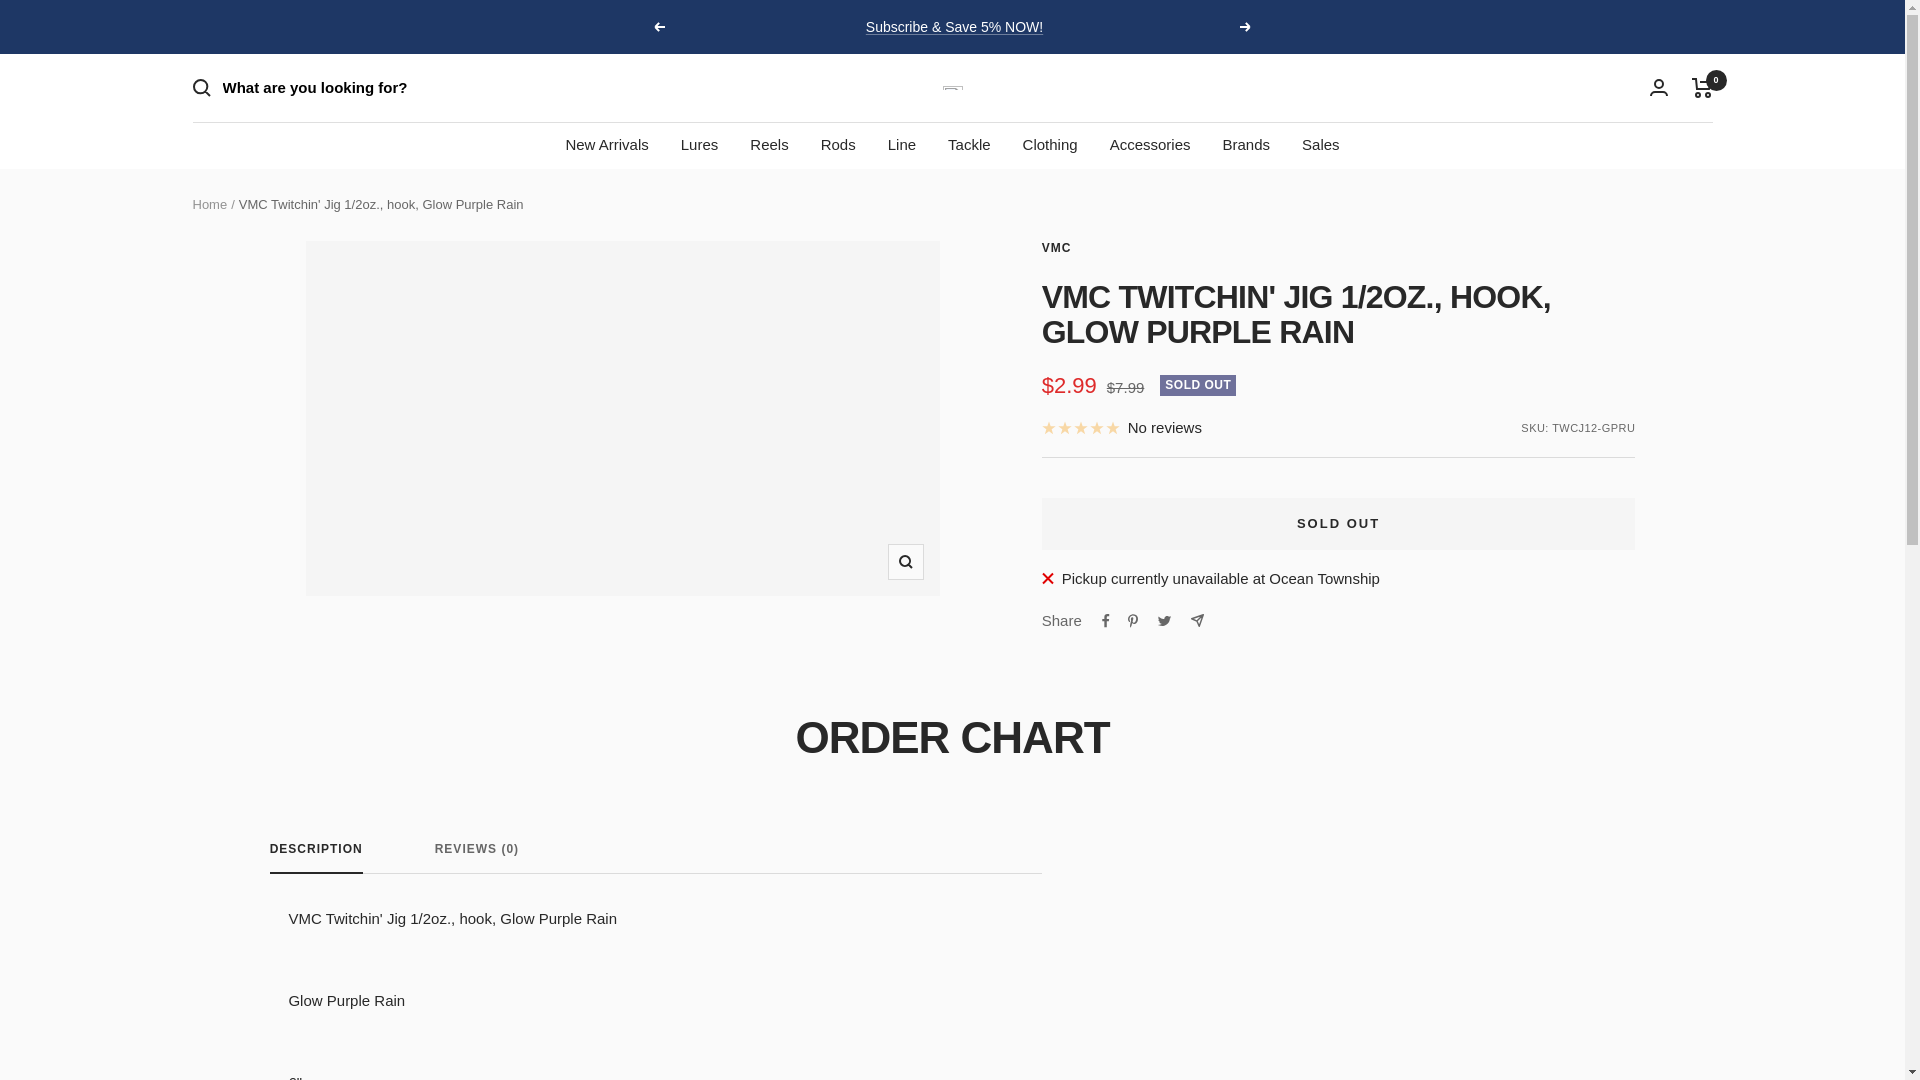  Describe the element at coordinates (1702, 88) in the screenshot. I see `0` at that location.